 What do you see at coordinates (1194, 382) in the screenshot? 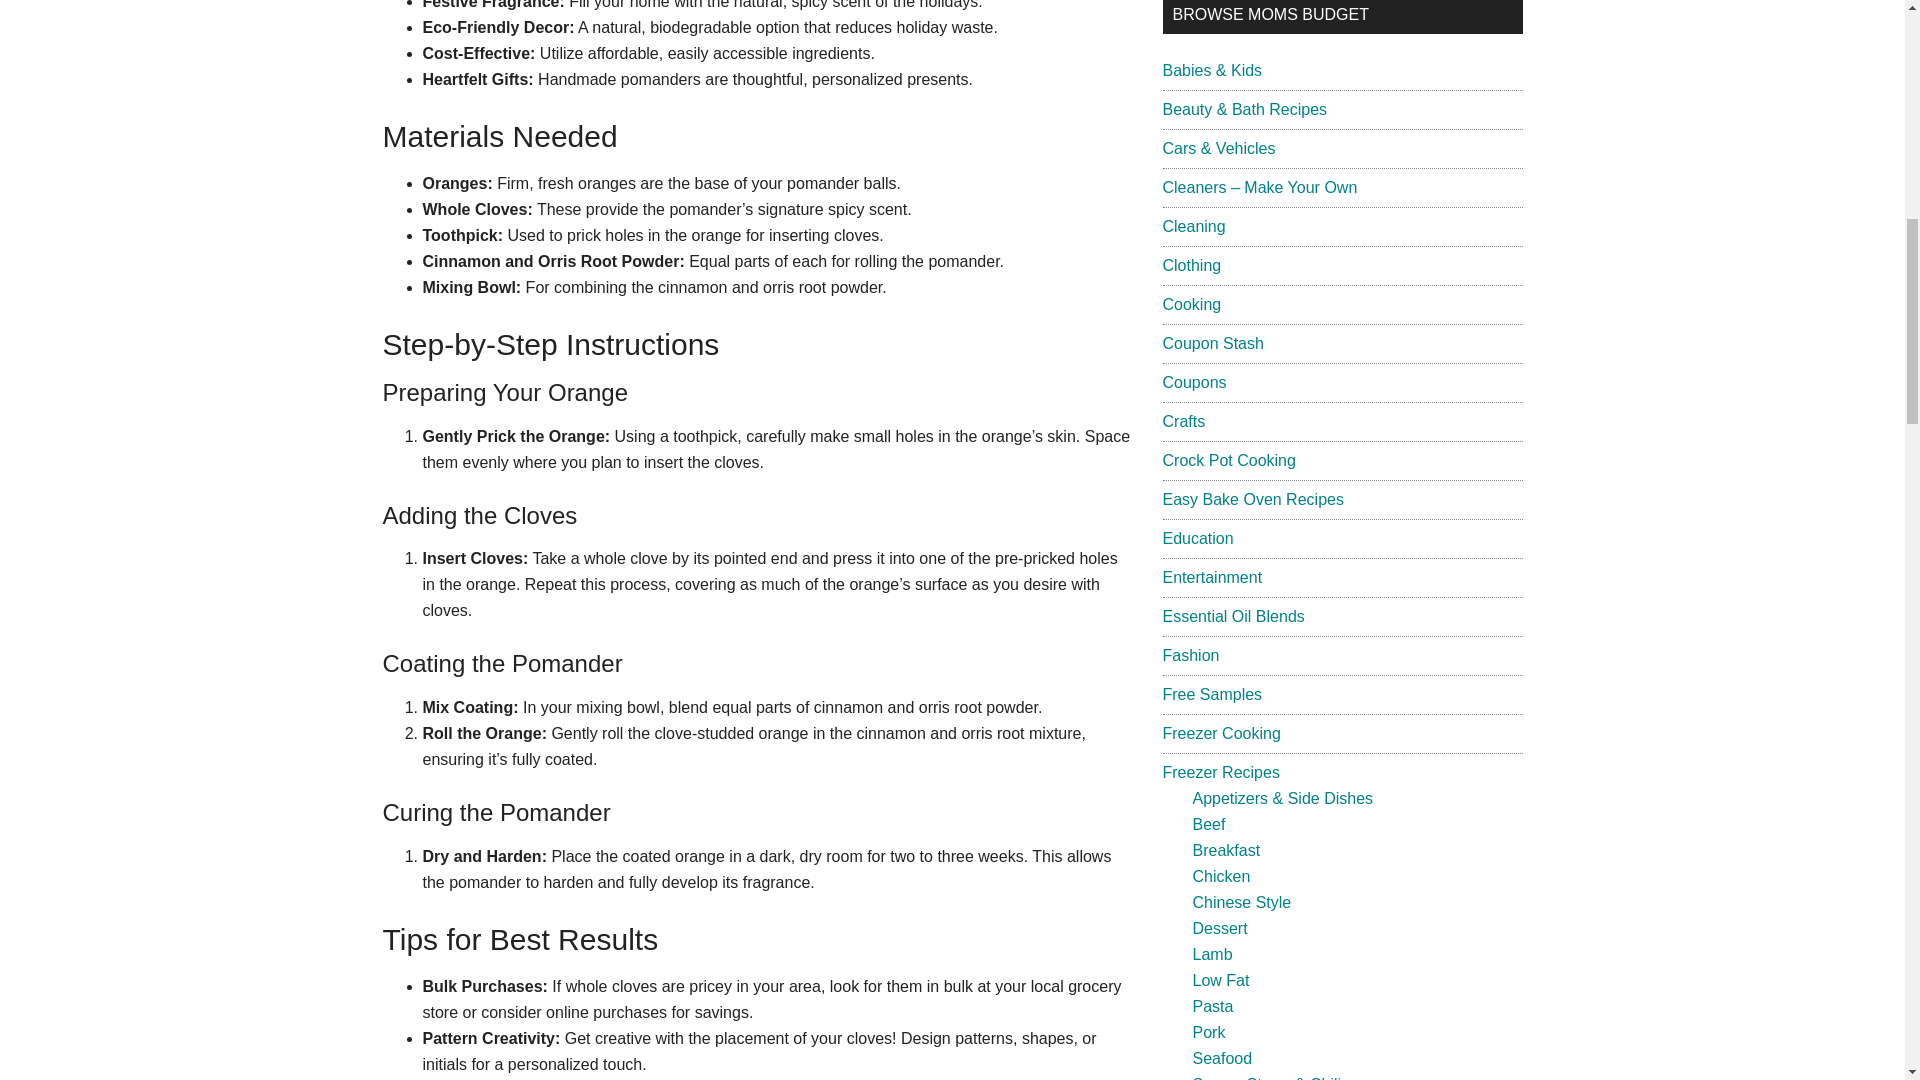
I see `Coupons` at bounding box center [1194, 382].